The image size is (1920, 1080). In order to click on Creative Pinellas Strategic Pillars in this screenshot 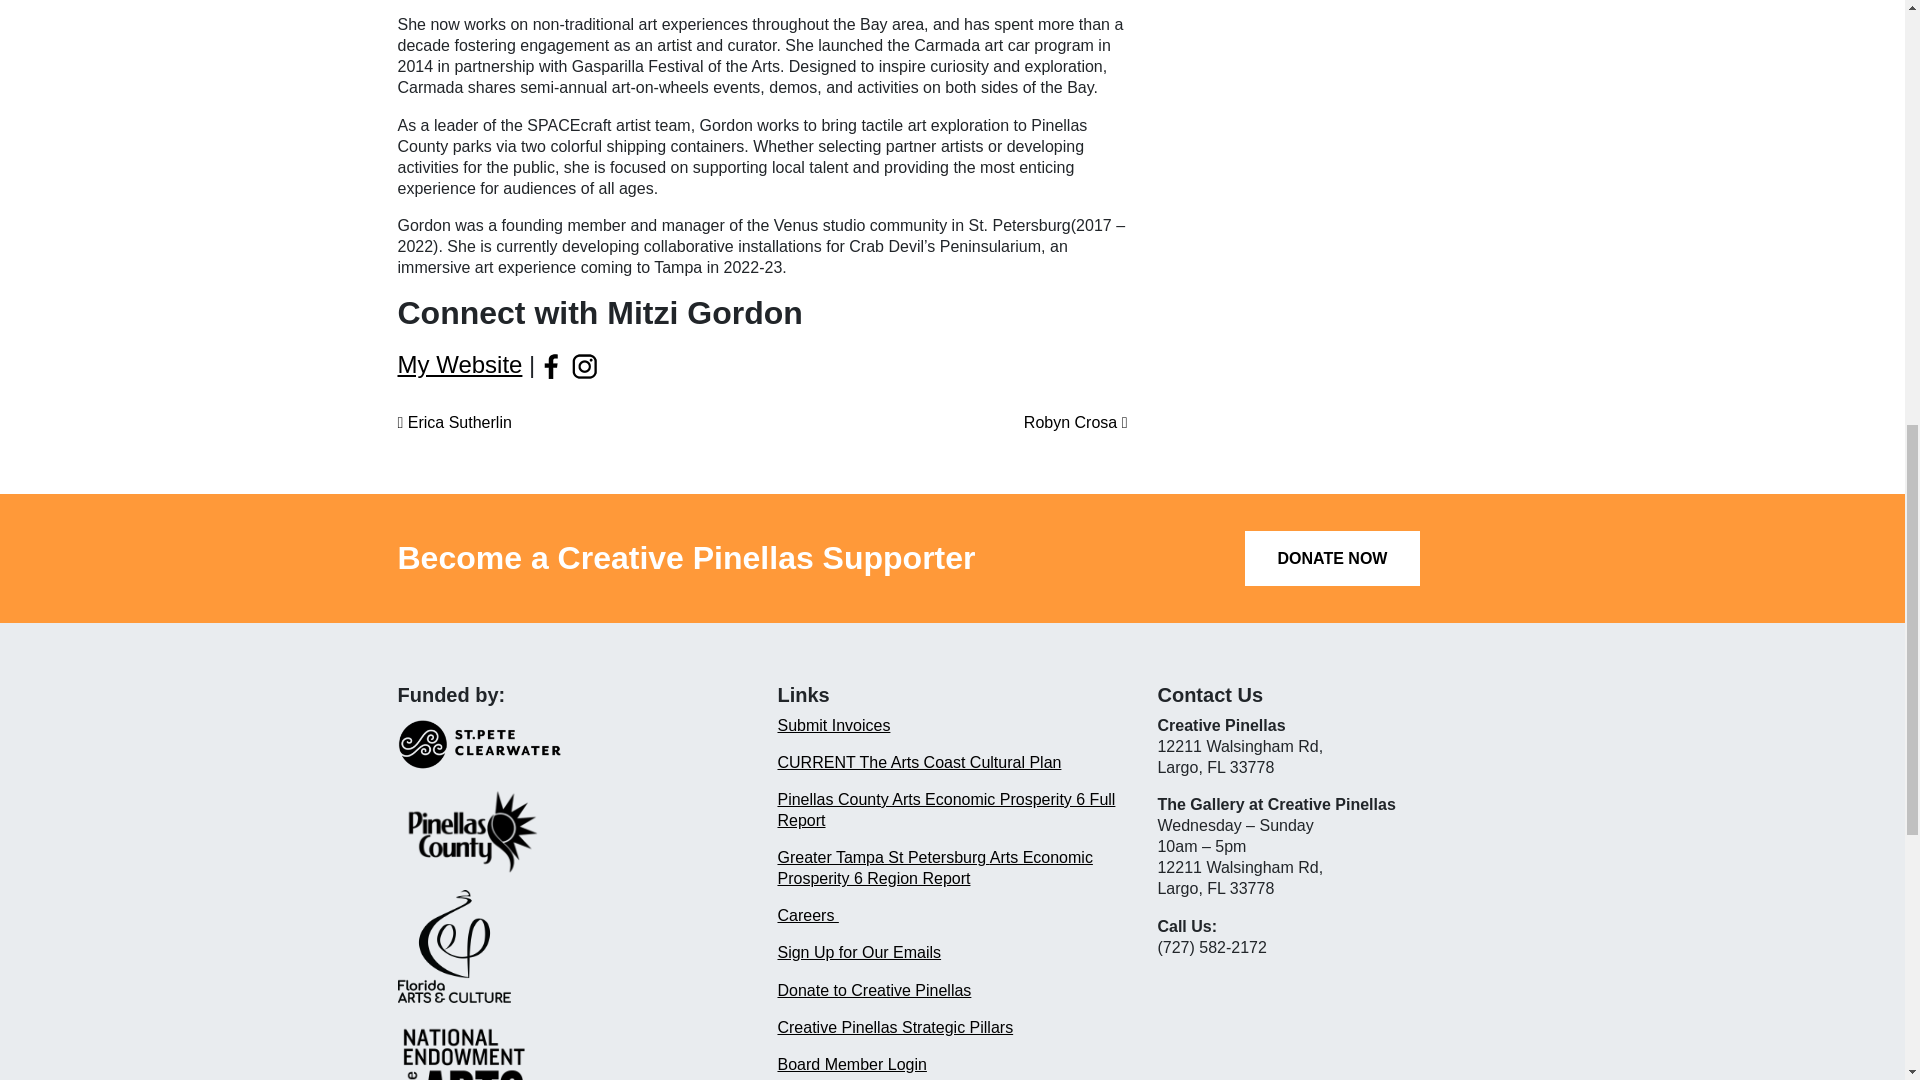, I will do `click(895, 1027)`.